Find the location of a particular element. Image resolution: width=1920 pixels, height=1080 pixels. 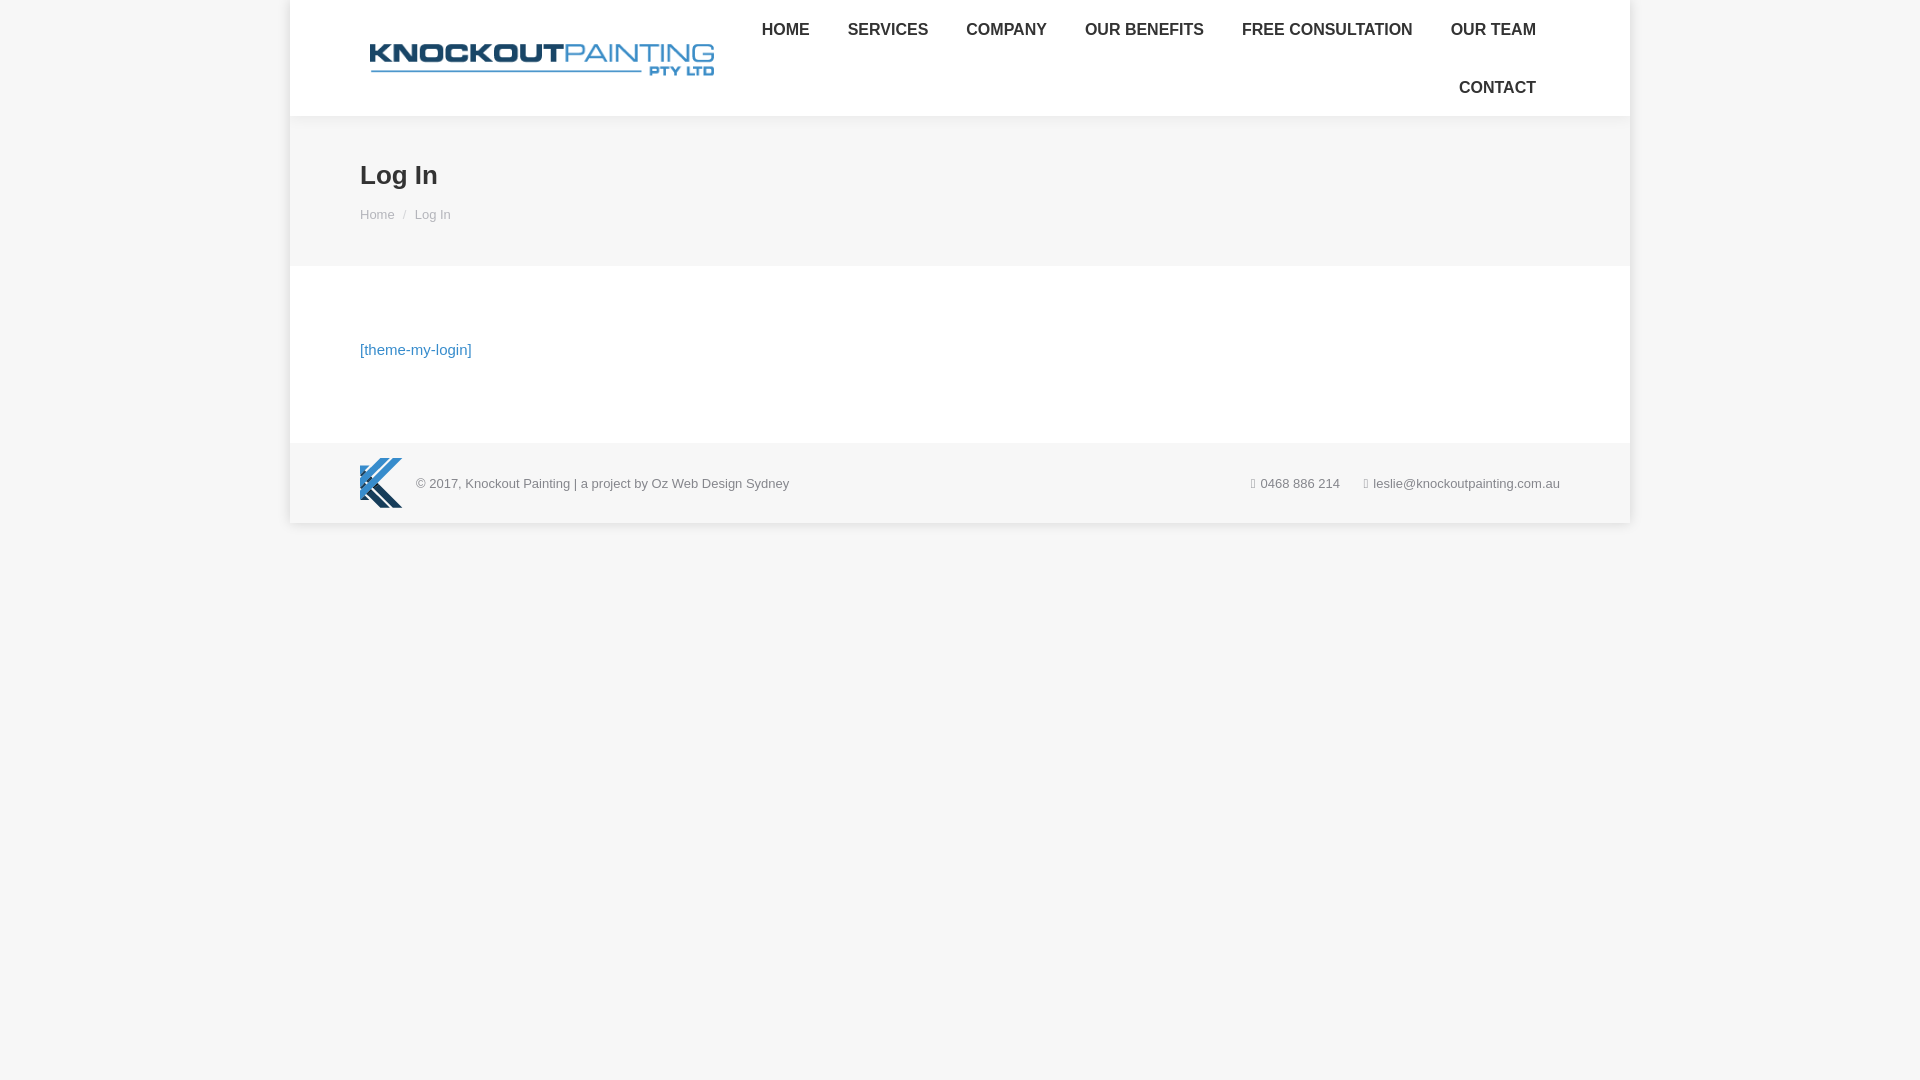

FREE CONSULTATION is located at coordinates (1328, 29).